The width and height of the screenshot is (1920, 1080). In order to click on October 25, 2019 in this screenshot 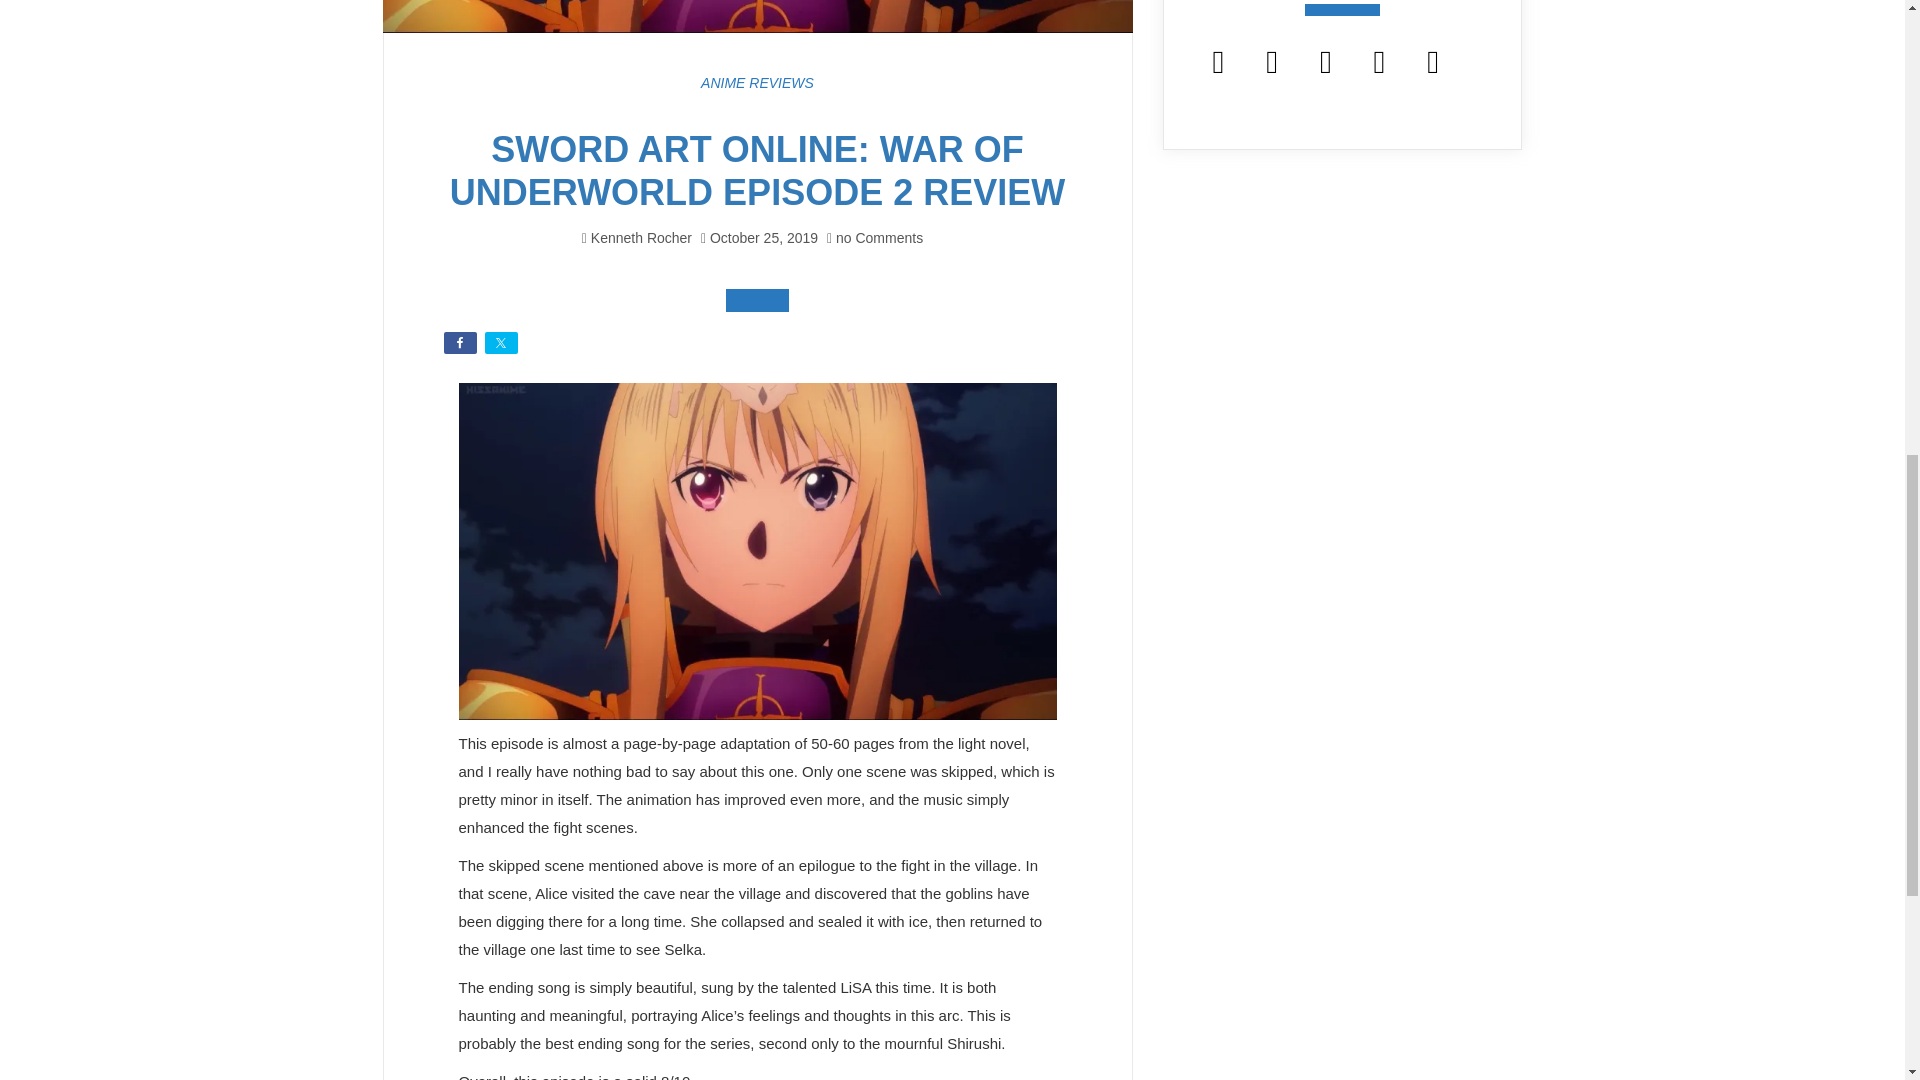, I will do `click(764, 238)`.